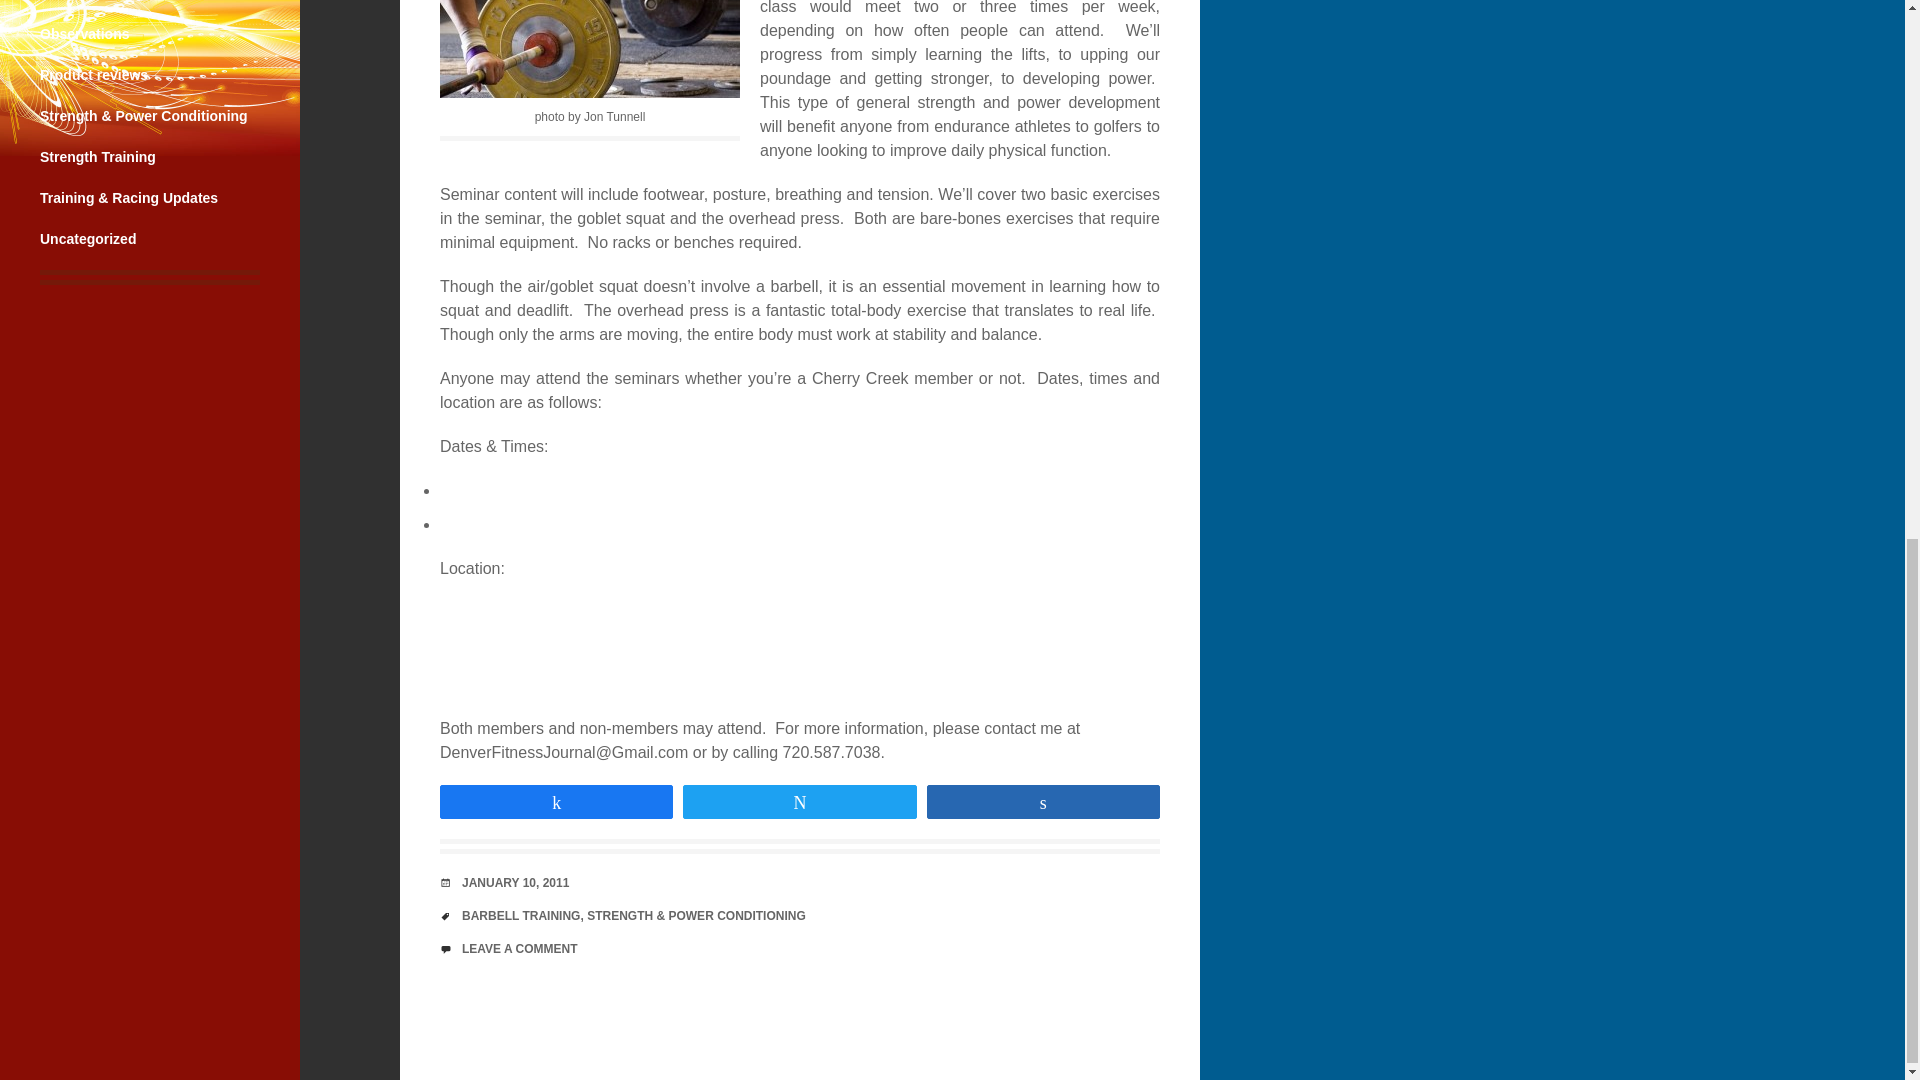 This screenshot has height=1080, width=1920. I want to click on Nutrition, so click(68, 0).